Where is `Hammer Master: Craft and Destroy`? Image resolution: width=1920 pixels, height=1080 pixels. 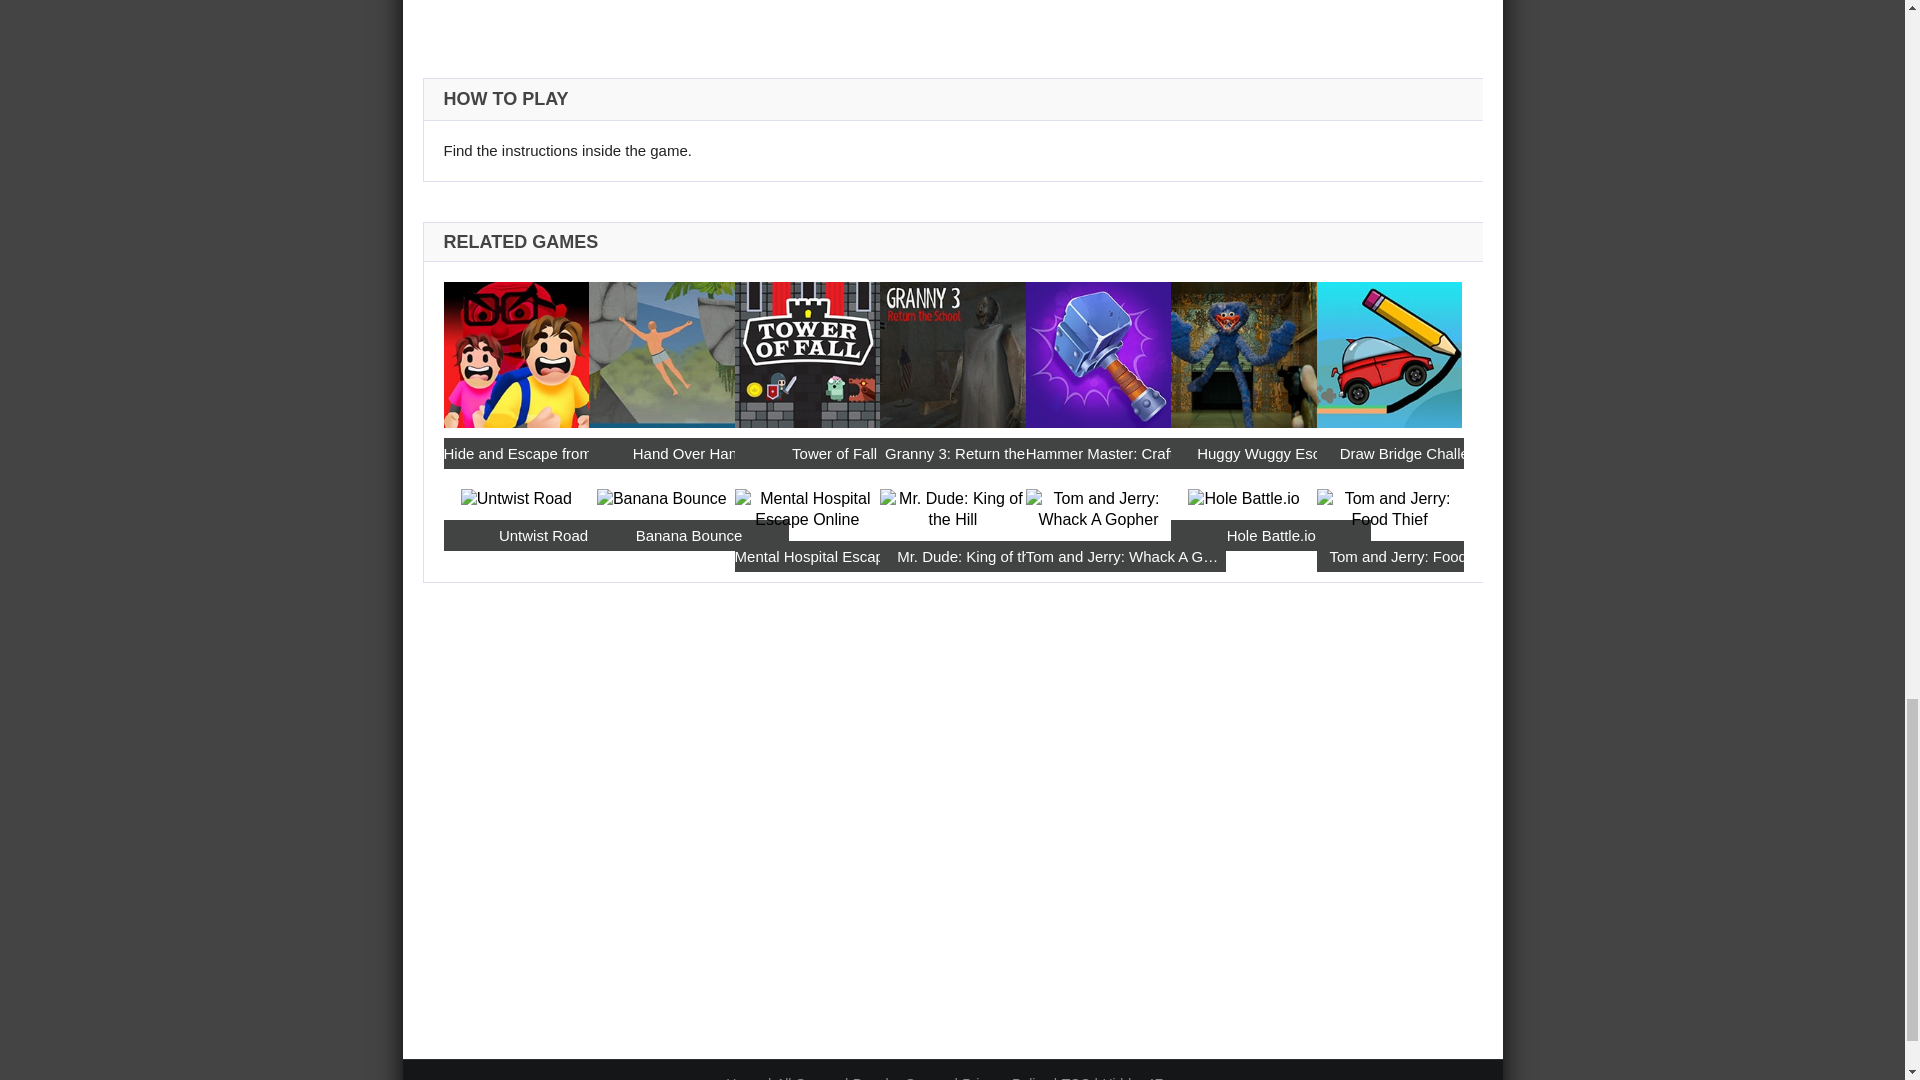 Hammer Master: Craft and Destroy is located at coordinates (1098, 348).